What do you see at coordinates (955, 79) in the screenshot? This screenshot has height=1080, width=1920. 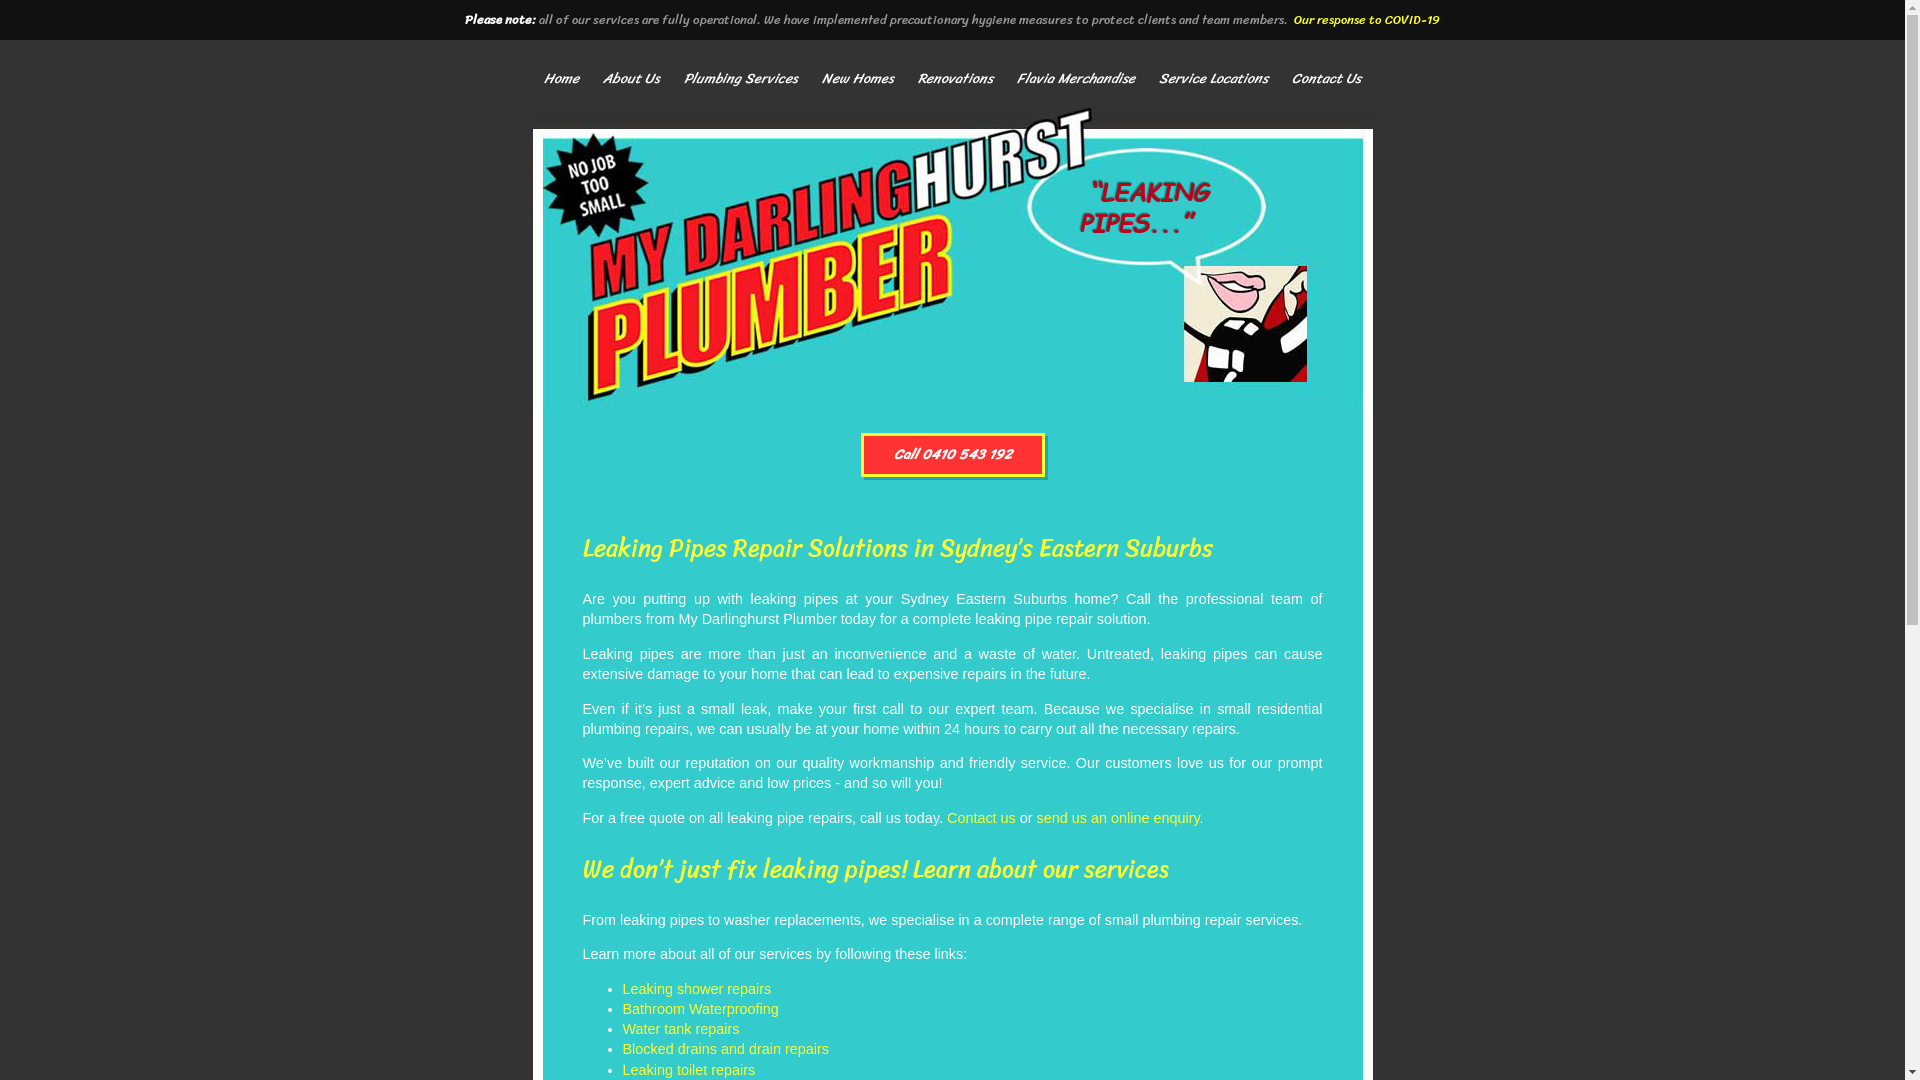 I see `Renovations` at bounding box center [955, 79].